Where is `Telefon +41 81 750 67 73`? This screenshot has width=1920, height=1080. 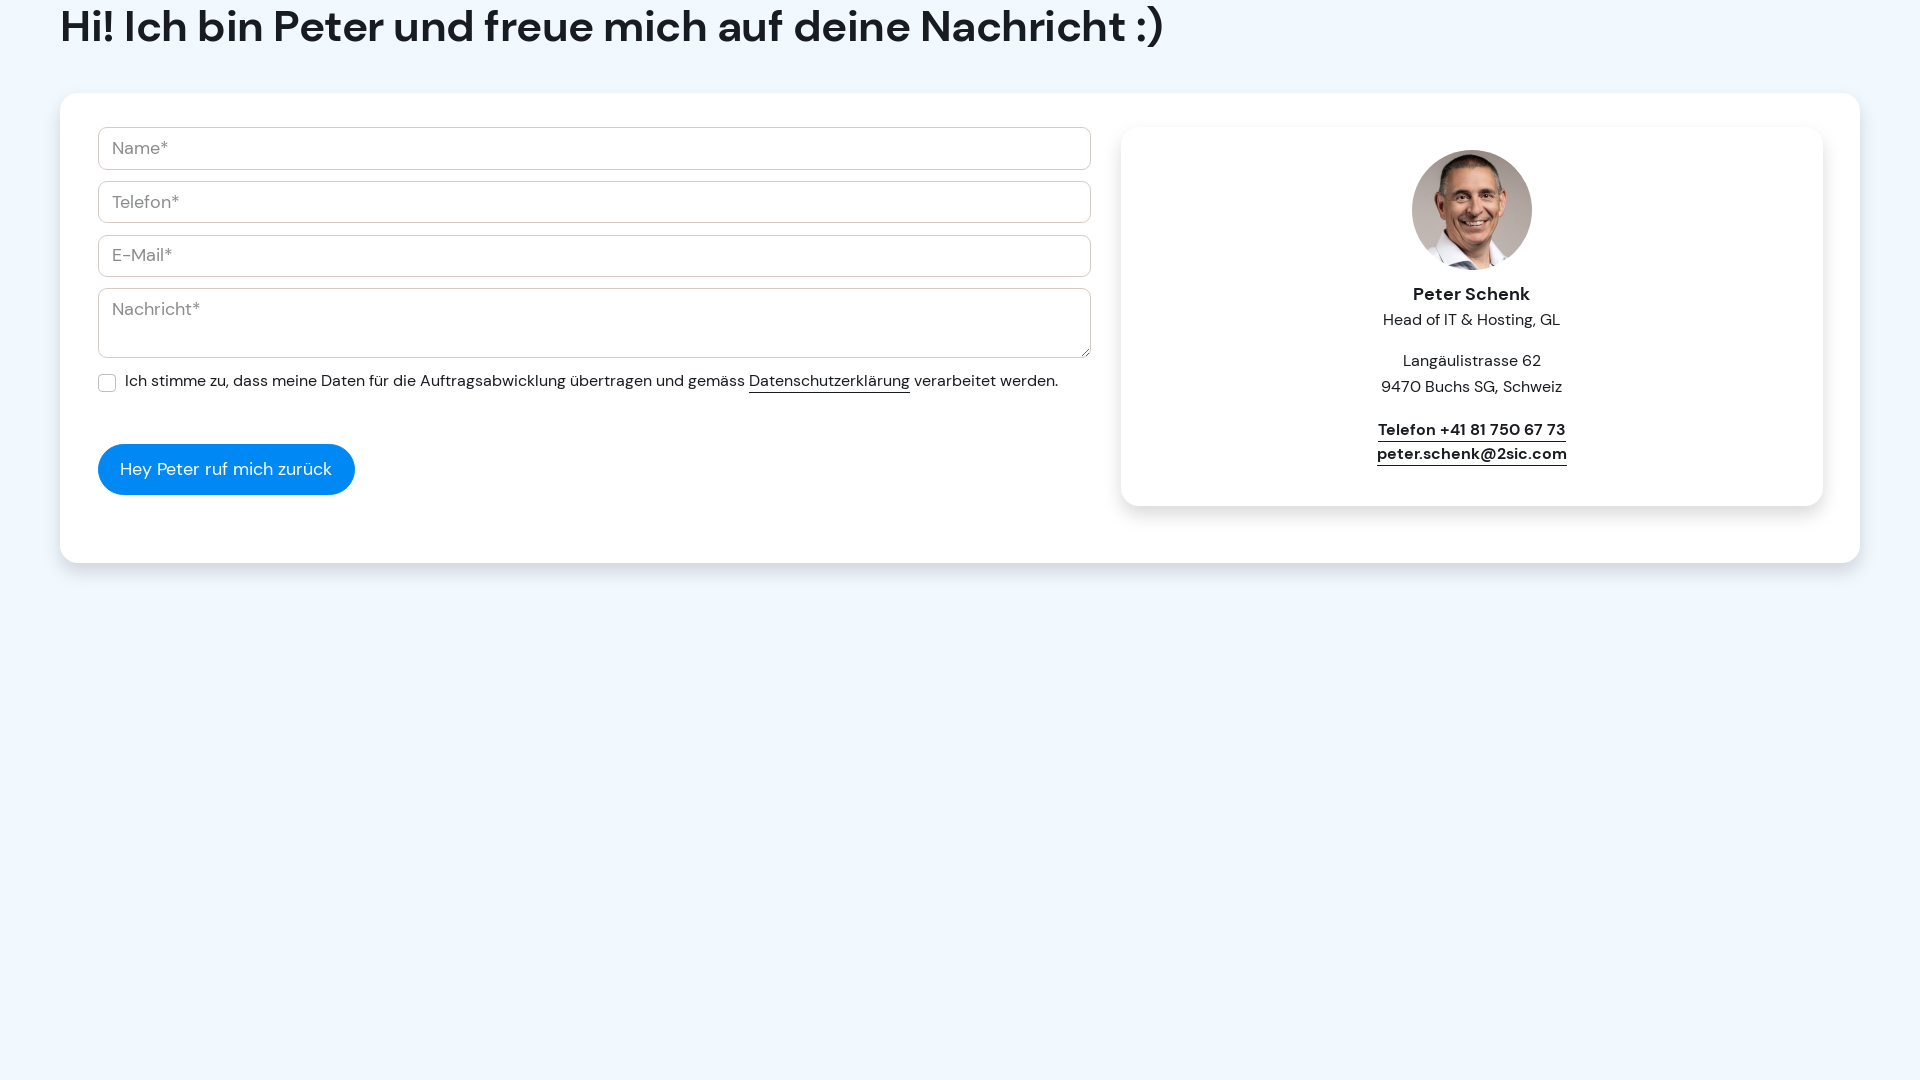
Telefon +41 81 750 67 73 is located at coordinates (1472, 430).